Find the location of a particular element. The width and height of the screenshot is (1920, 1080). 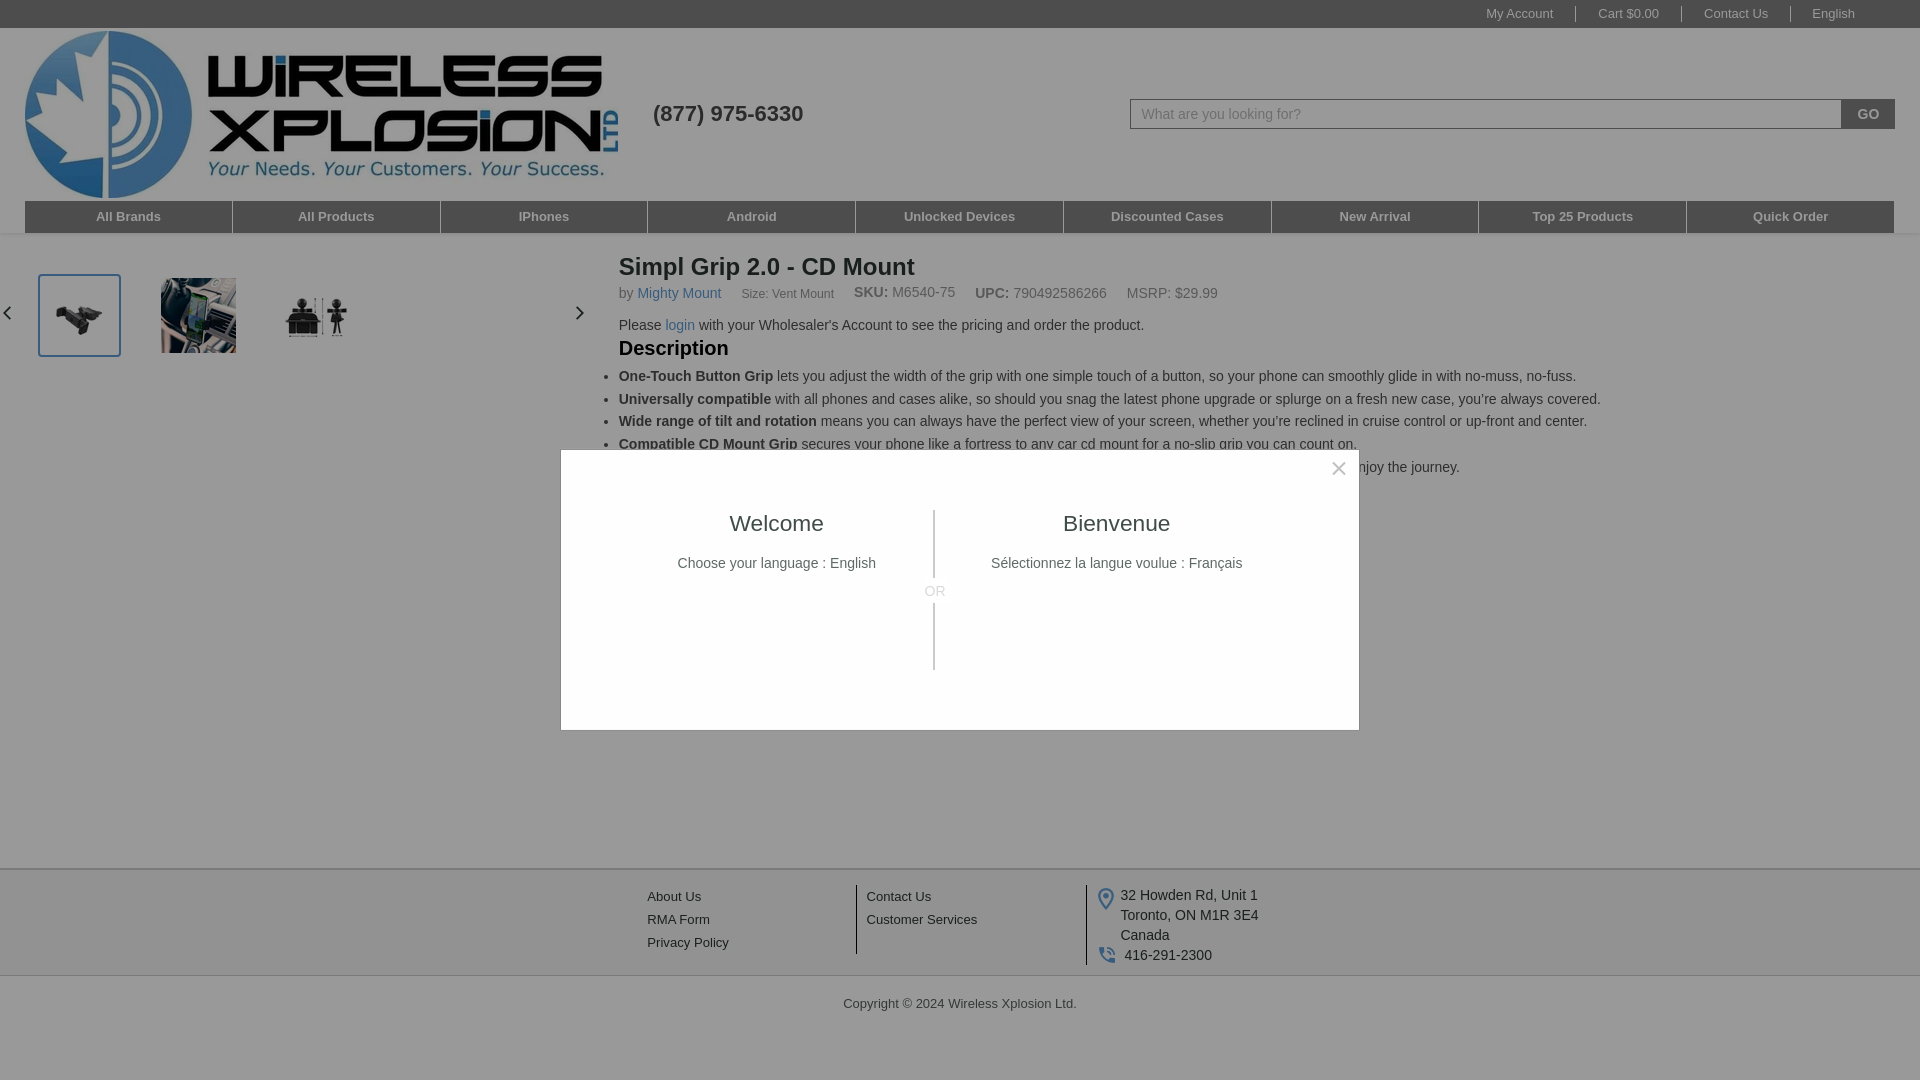

Mighty Mount is located at coordinates (679, 293).